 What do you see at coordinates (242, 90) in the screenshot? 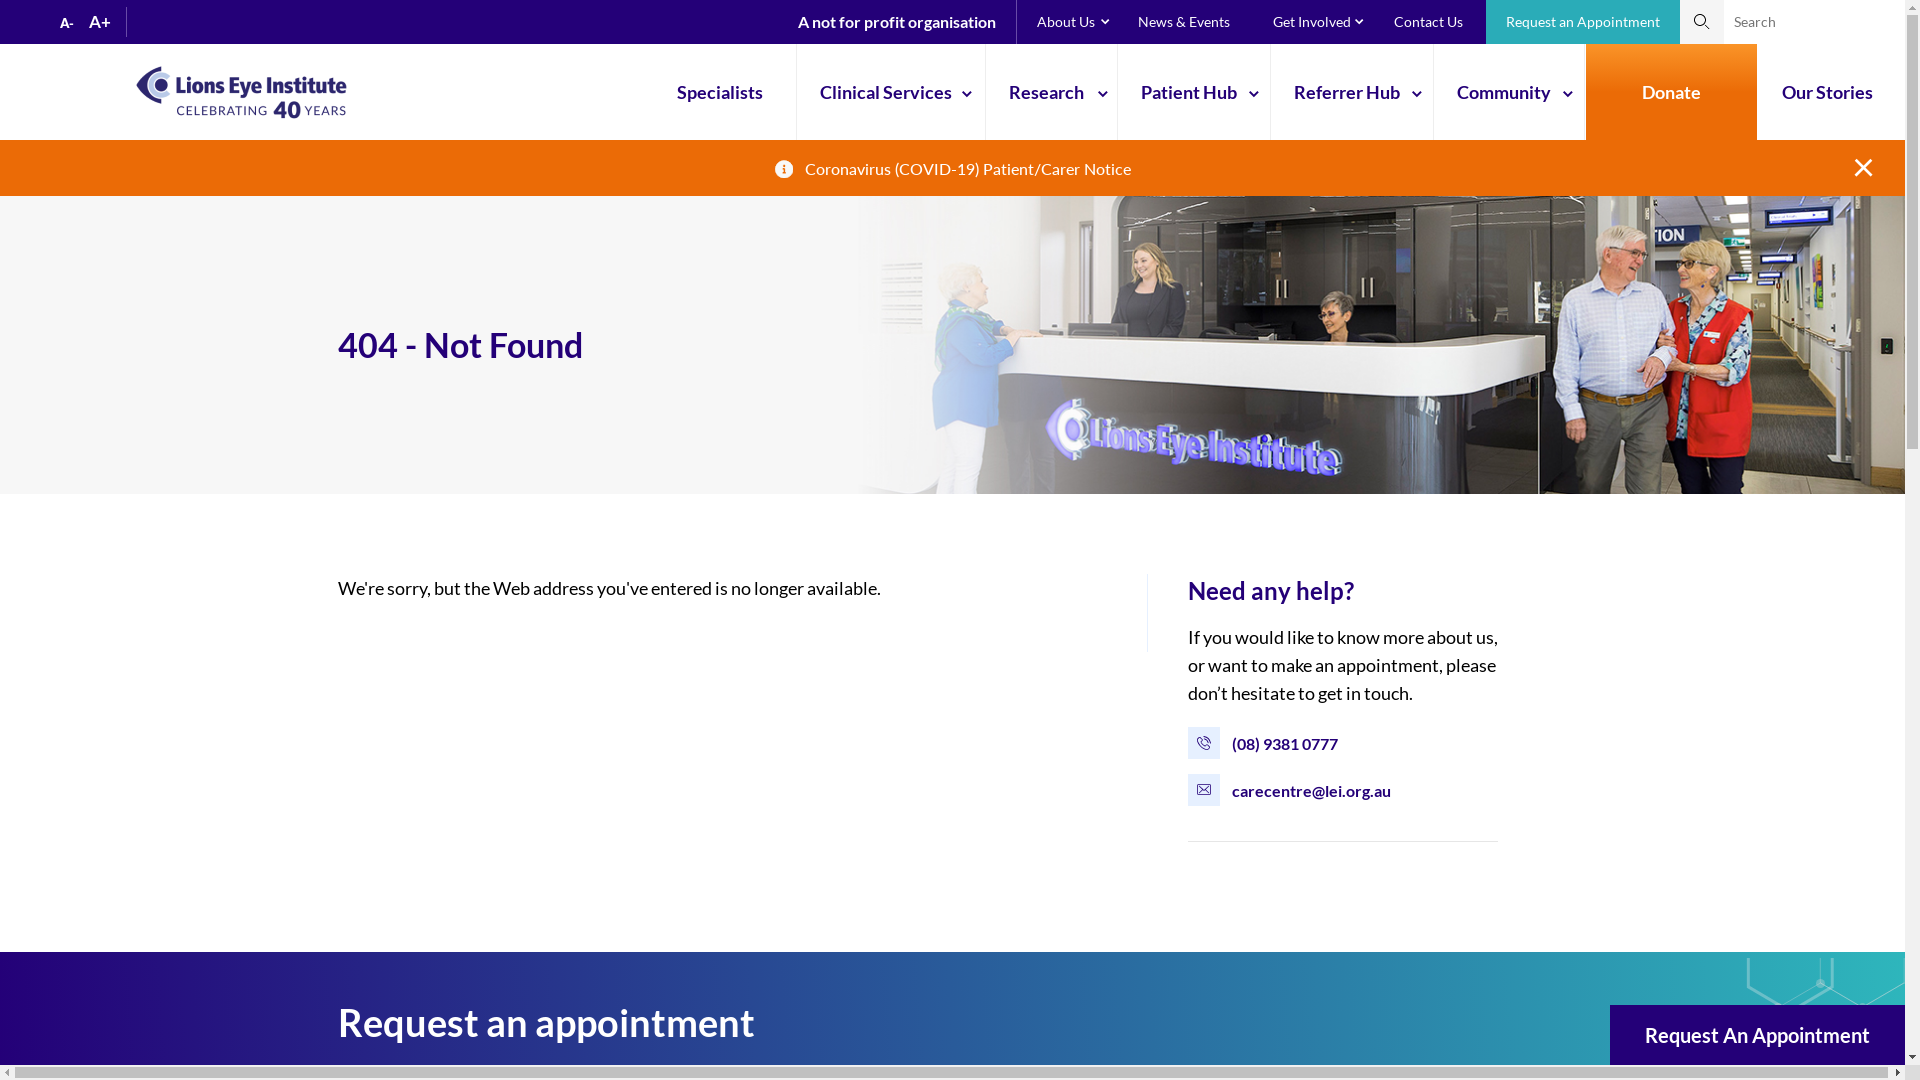
I see `Lions Eye Institute Logo` at bounding box center [242, 90].